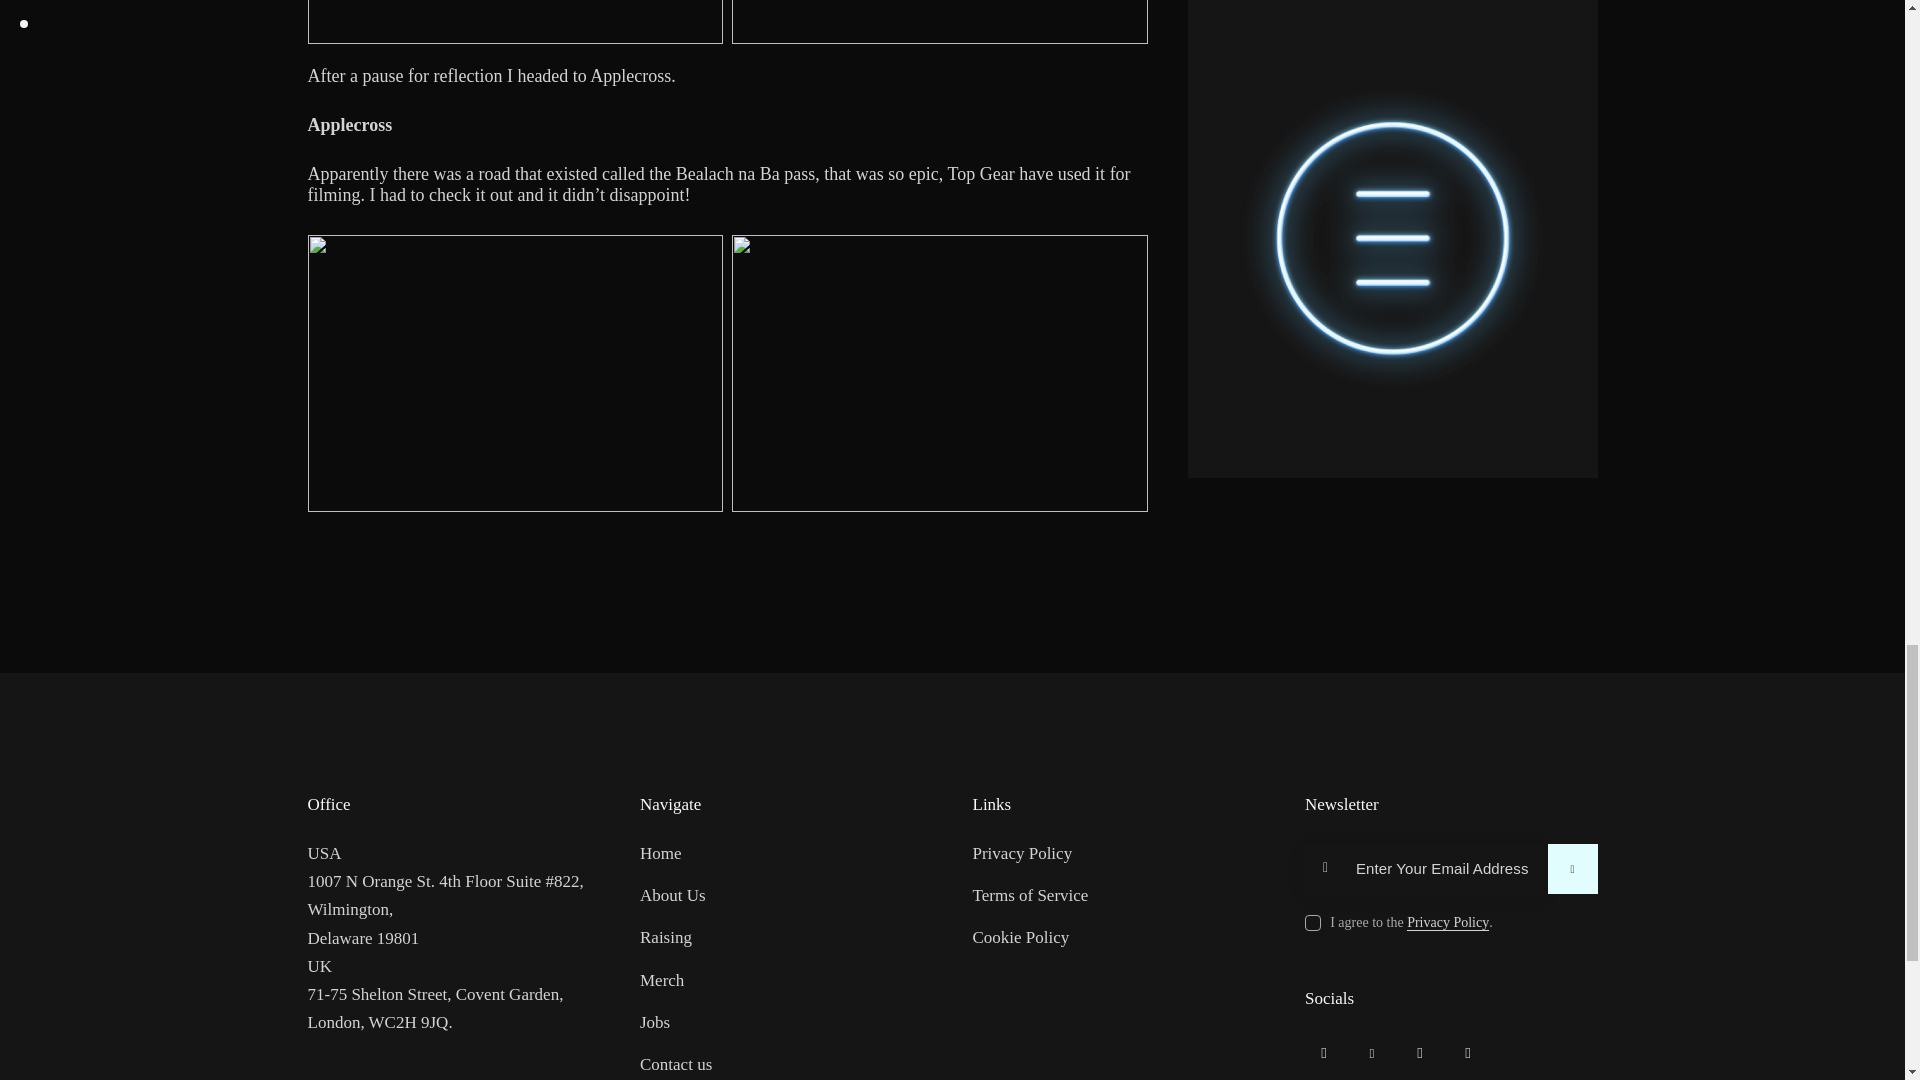  I want to click on Cookie Policy, so click(1020, 938).